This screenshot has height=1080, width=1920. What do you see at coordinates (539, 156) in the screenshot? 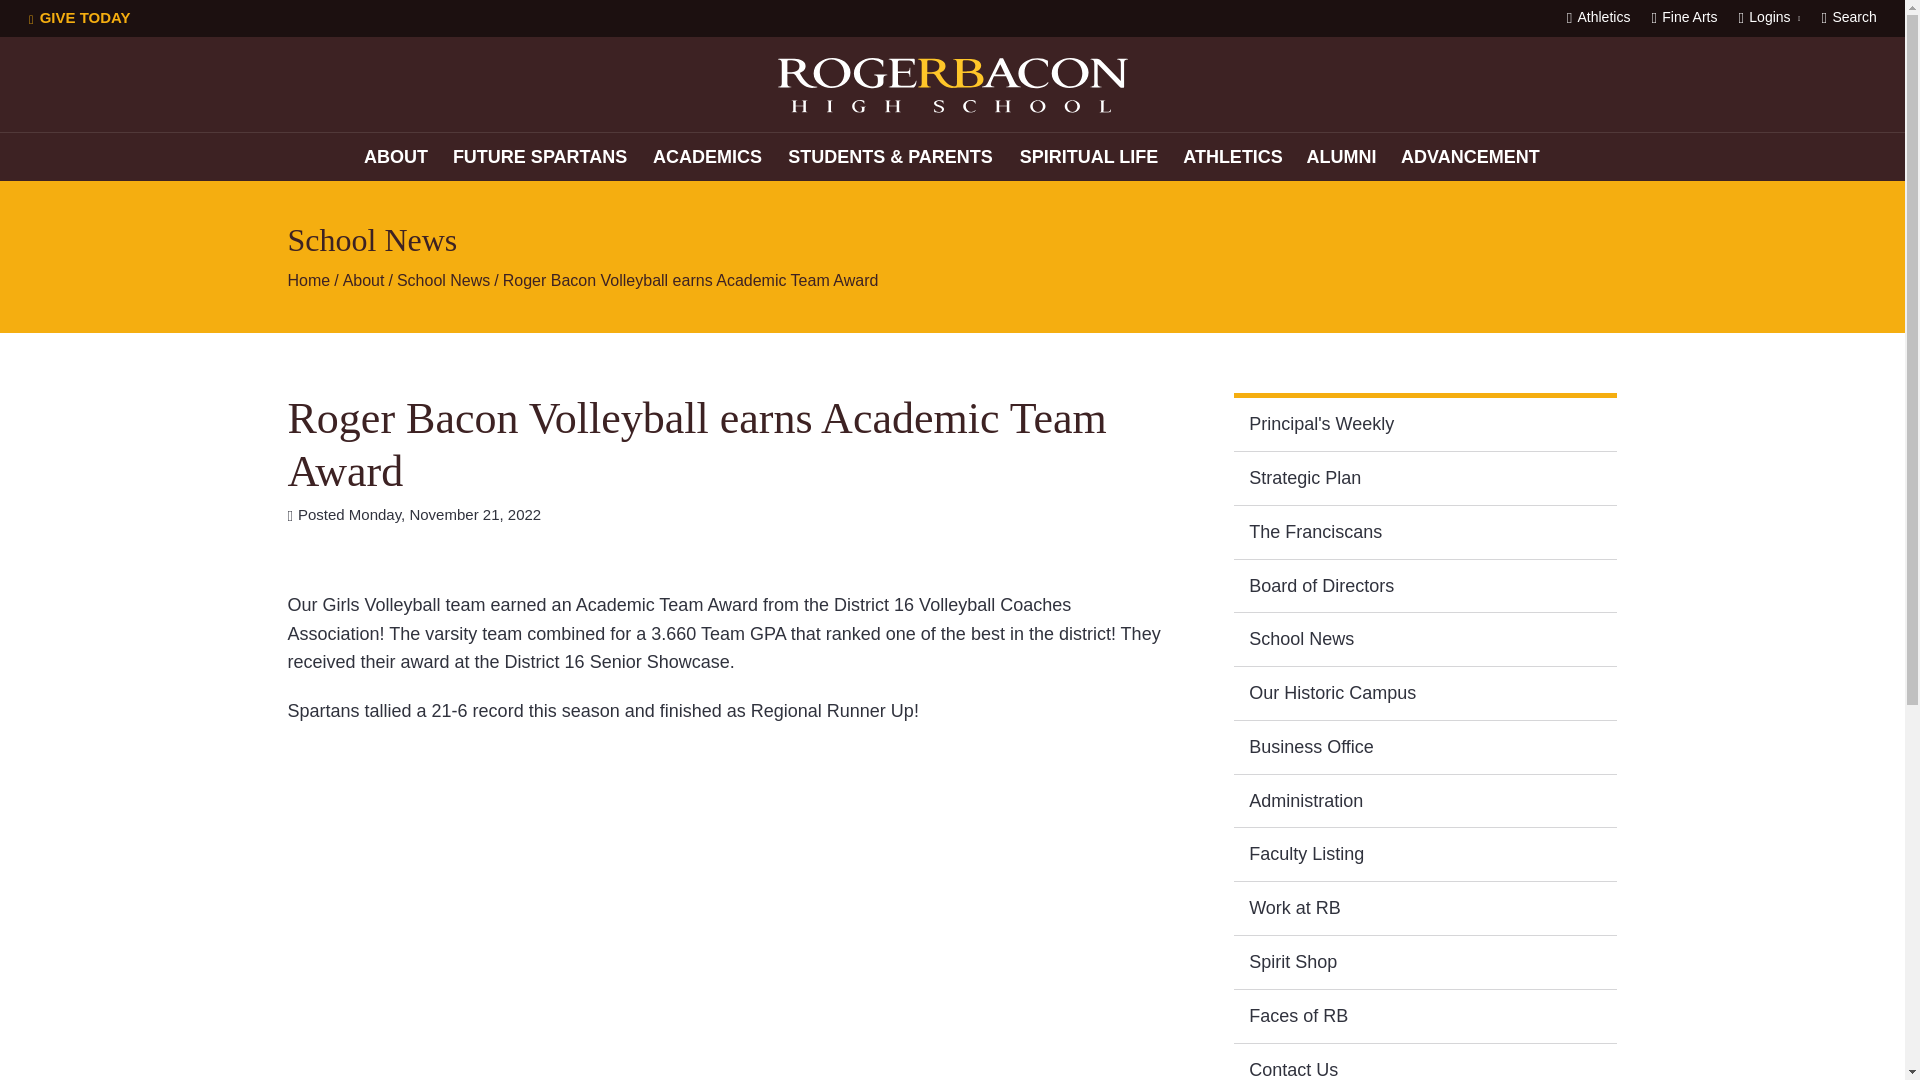
I see `FUTURE SPARTANS` at bounding box center [539, 156].